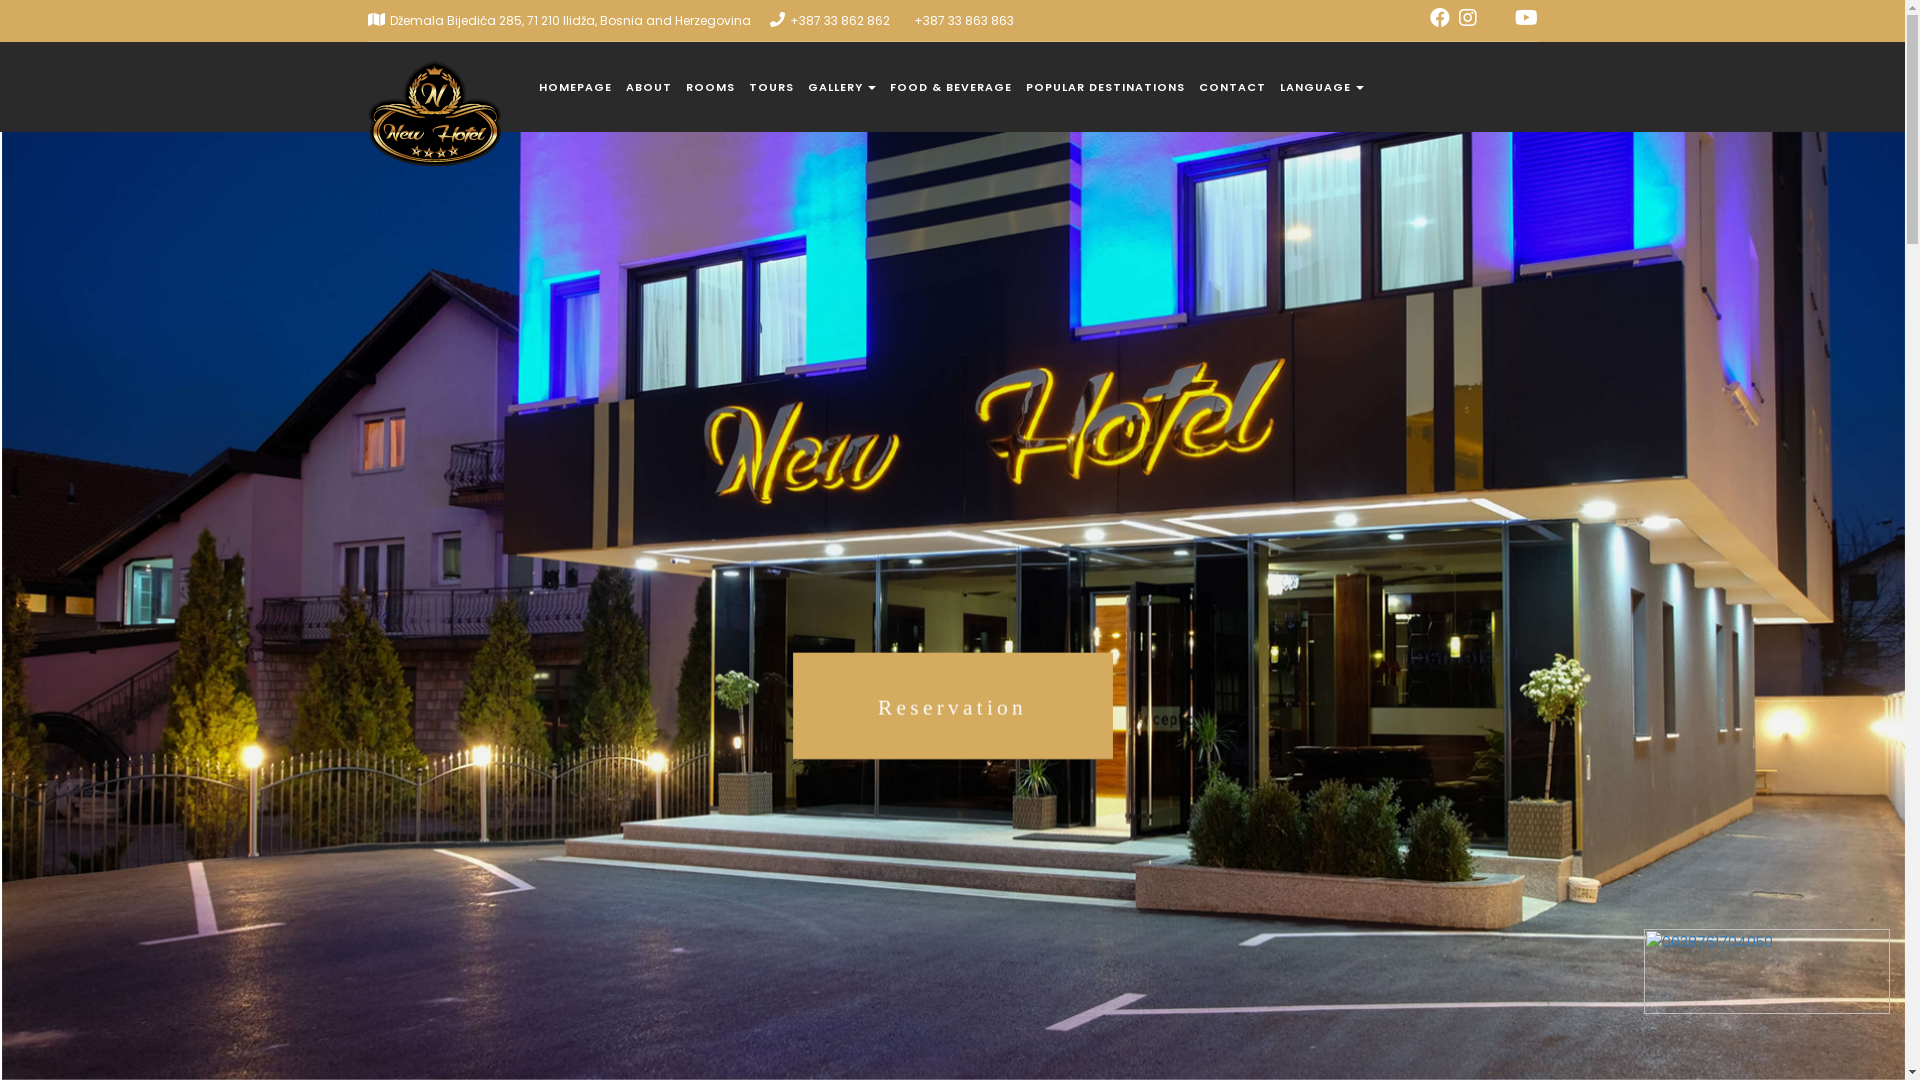  I want to click on Reservation, so click(948, 706).